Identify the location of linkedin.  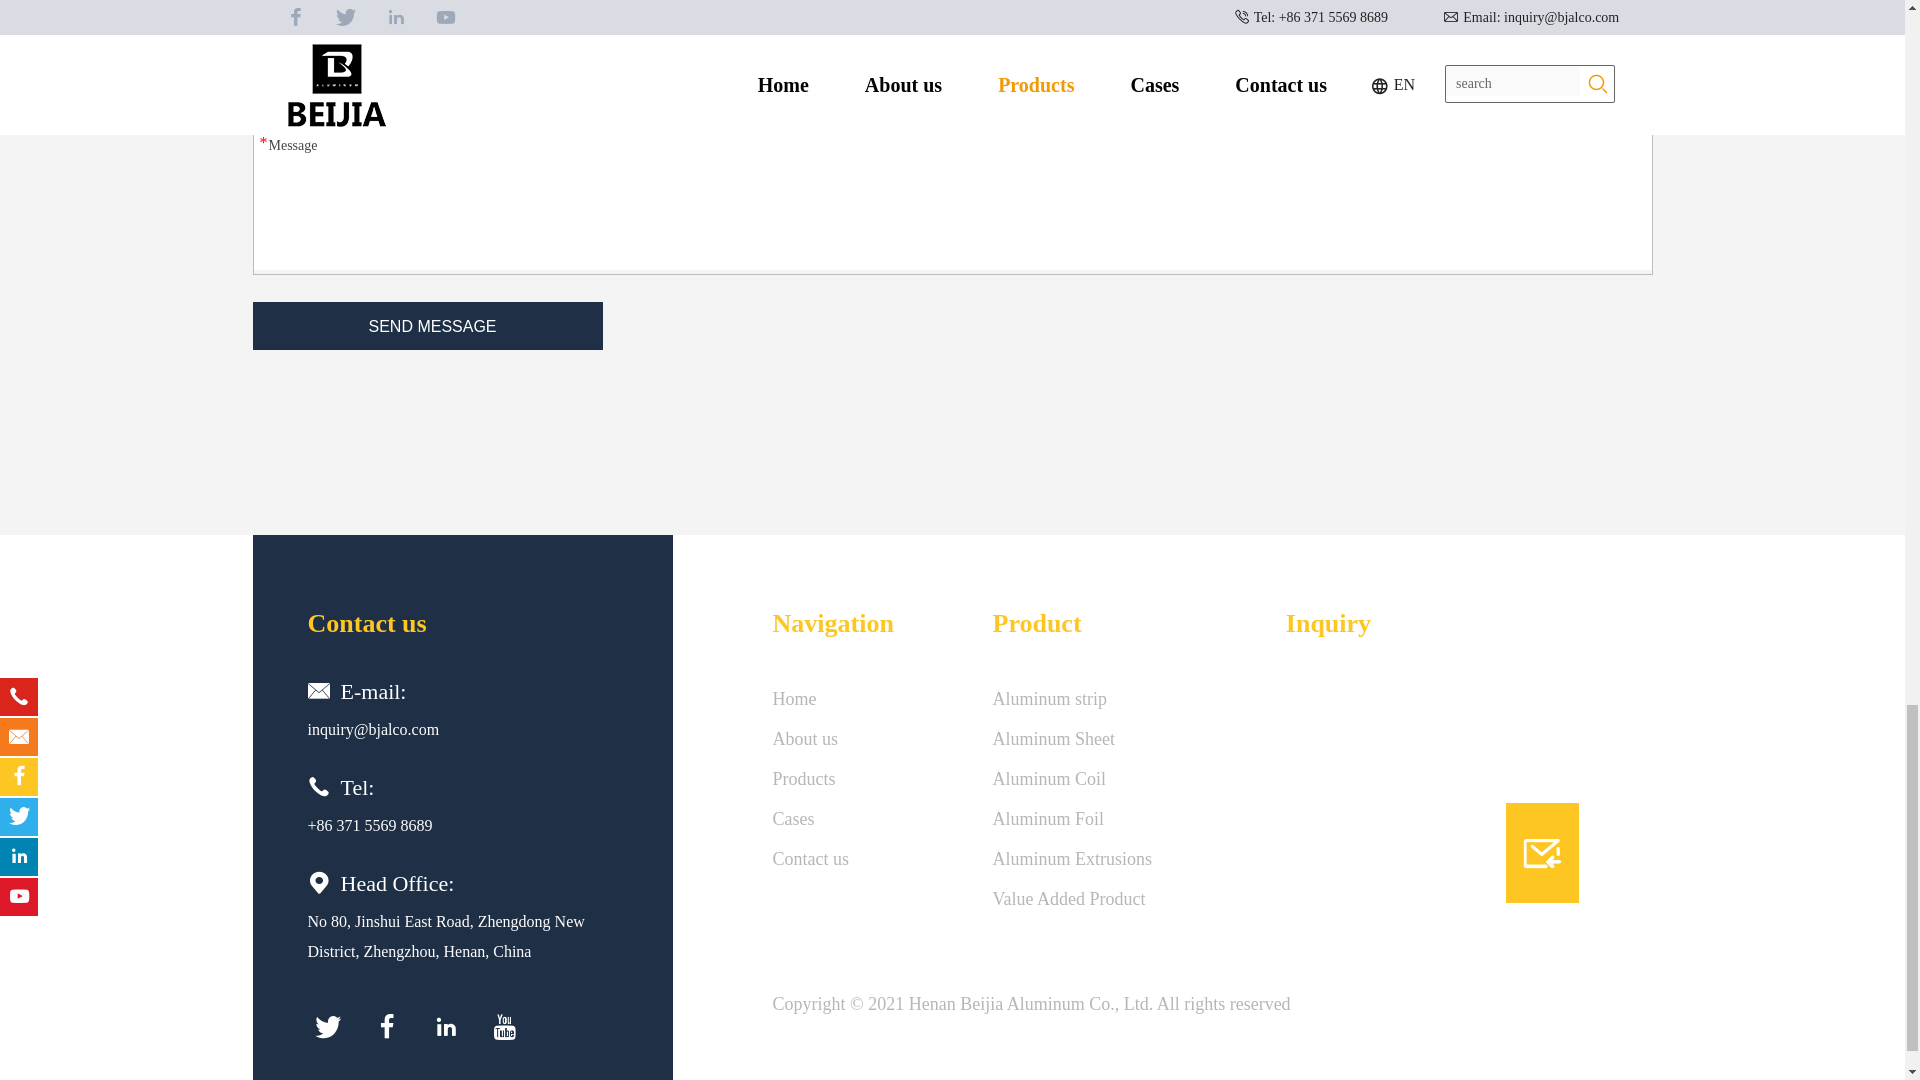
(446, 1026).